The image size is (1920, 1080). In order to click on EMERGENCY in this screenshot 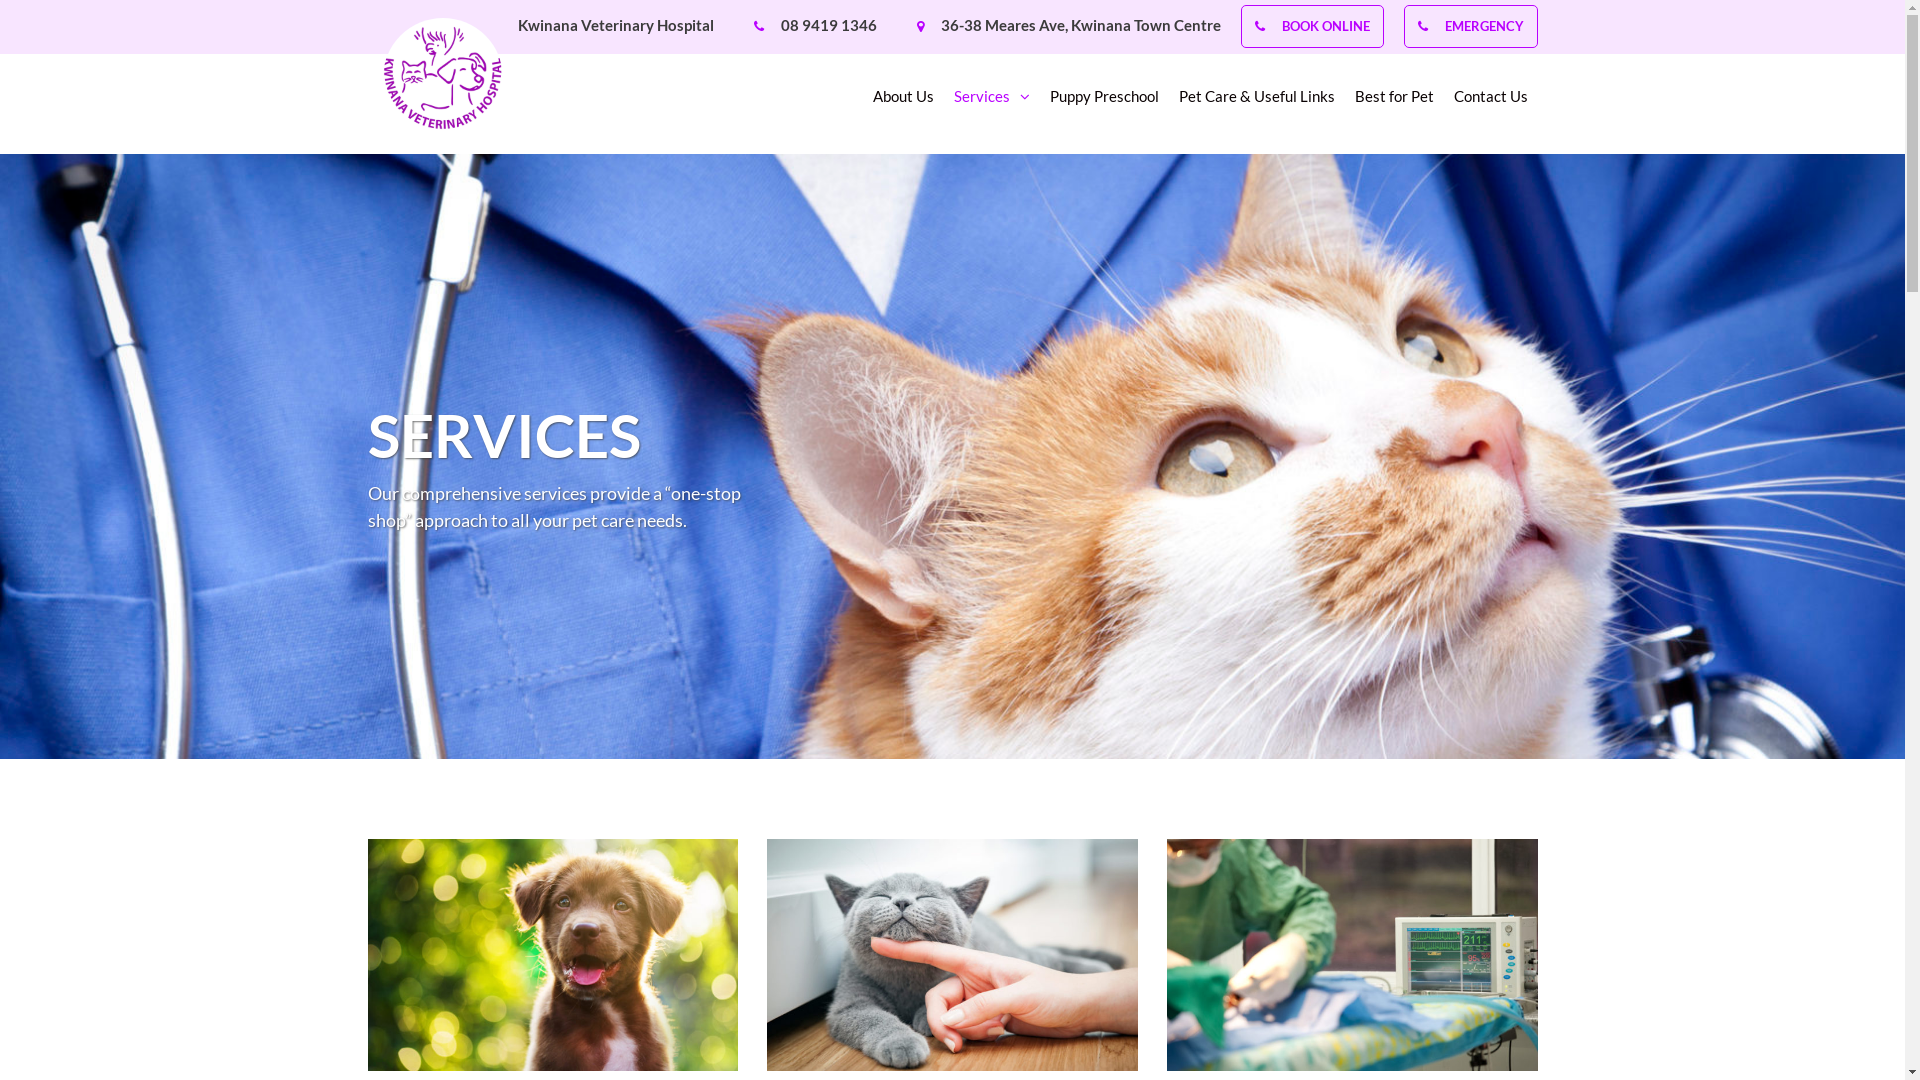, I will do `click(1484, 26)`.